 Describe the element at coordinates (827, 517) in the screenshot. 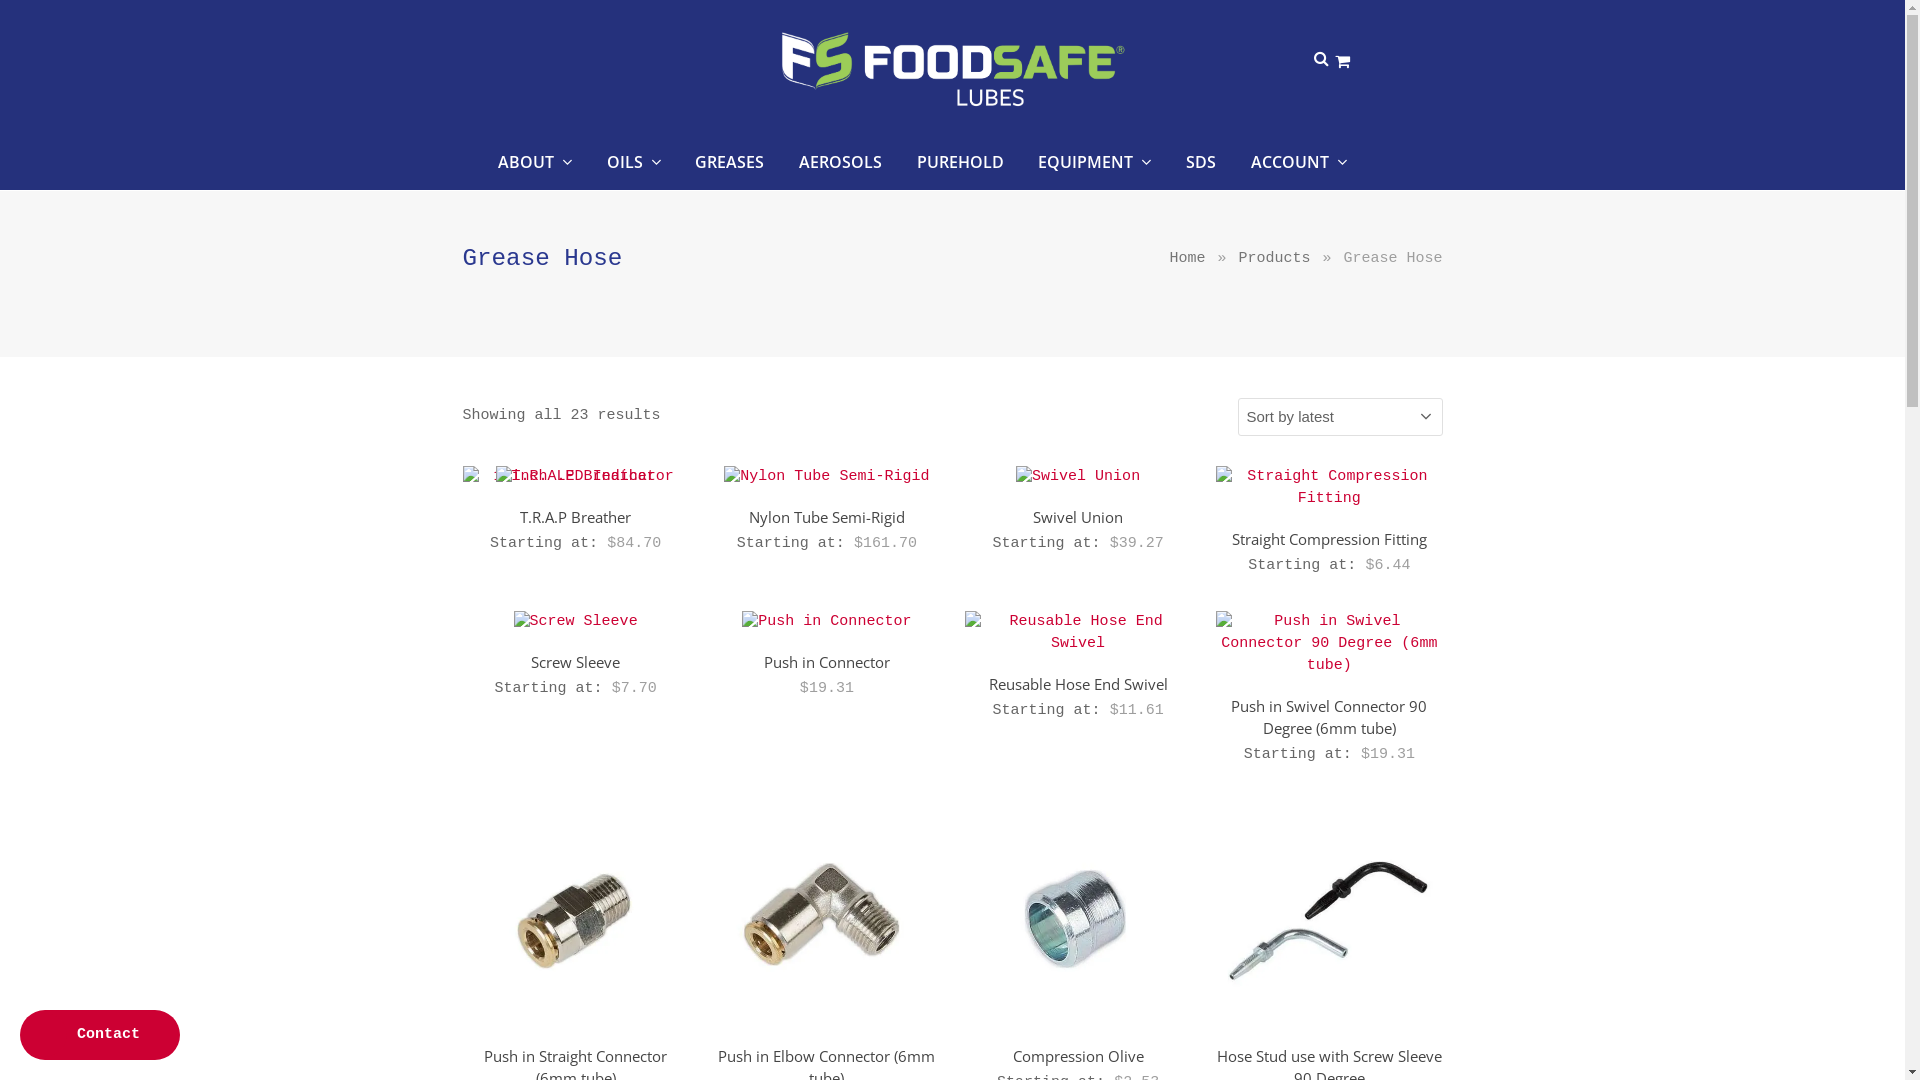

I see `Nylon Tube Semi-Rigid` at that location.